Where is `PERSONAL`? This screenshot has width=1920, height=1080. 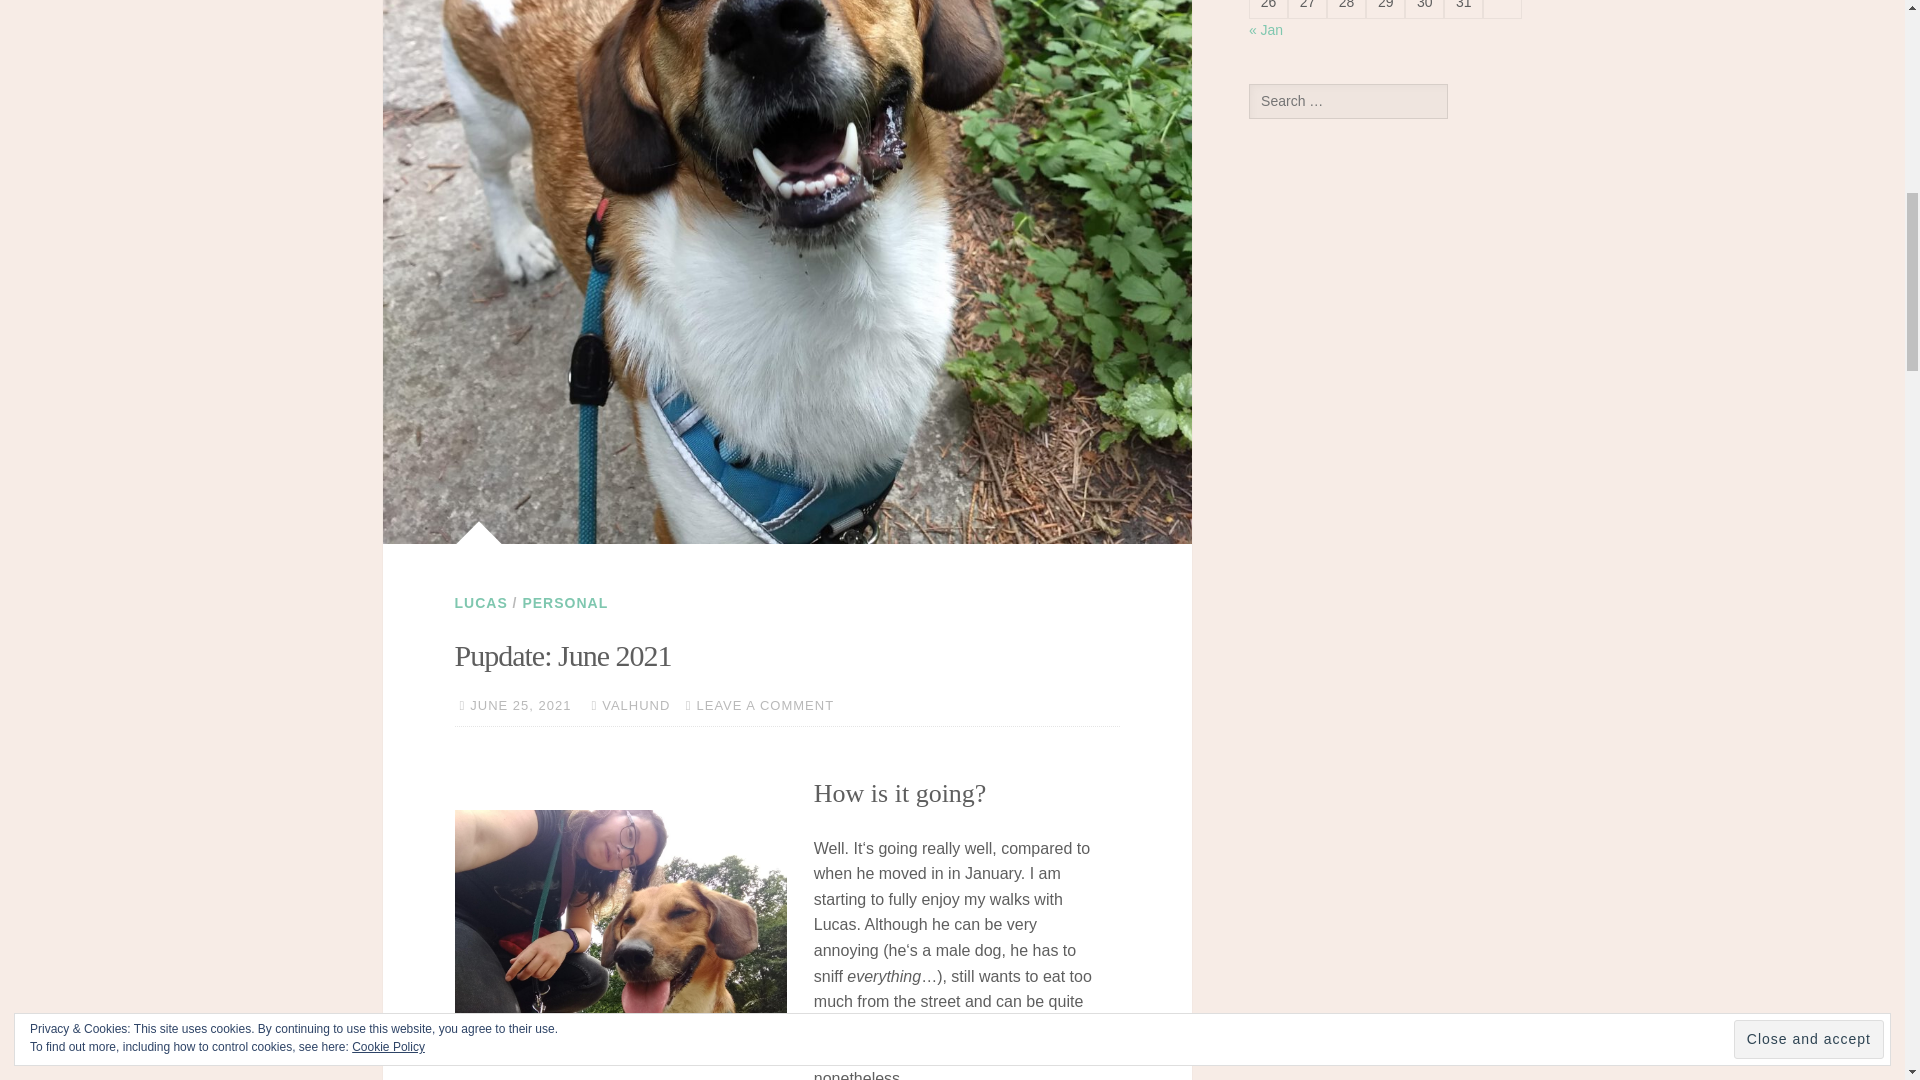 PERSONAL is located at coordinates (565, 603).